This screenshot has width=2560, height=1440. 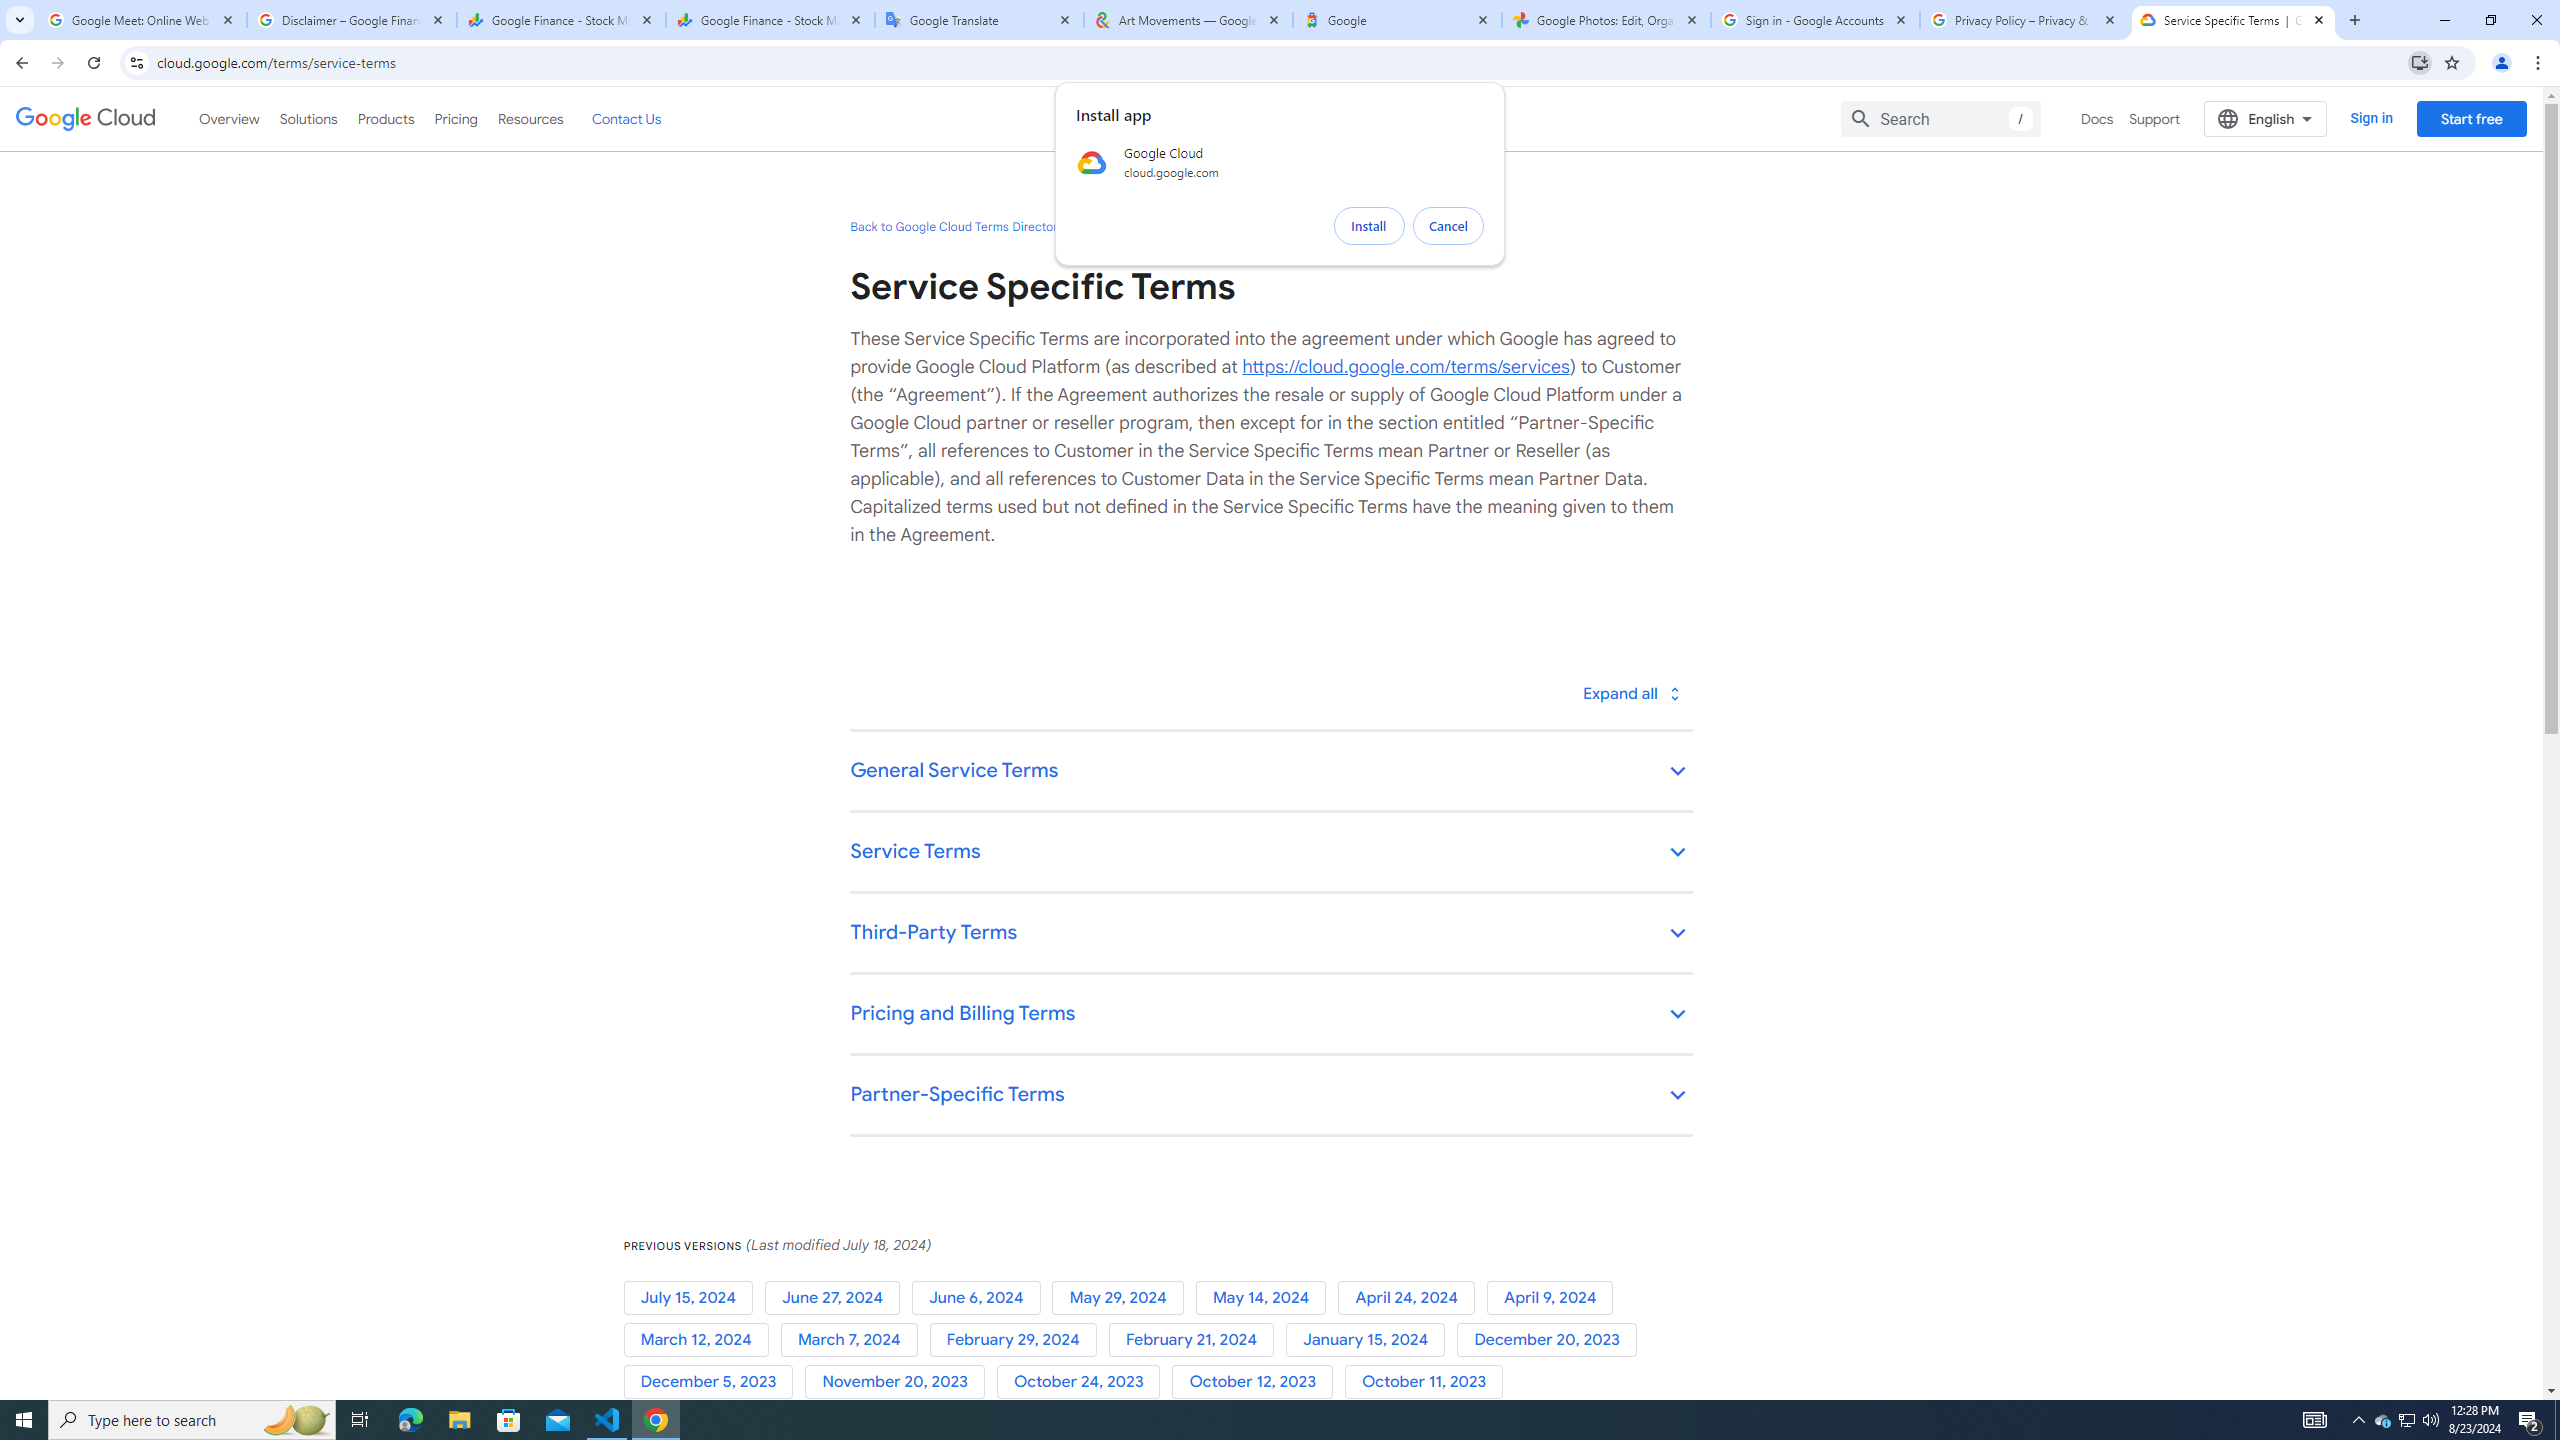 I want to click on Pricing, so click(x=456, y=118).